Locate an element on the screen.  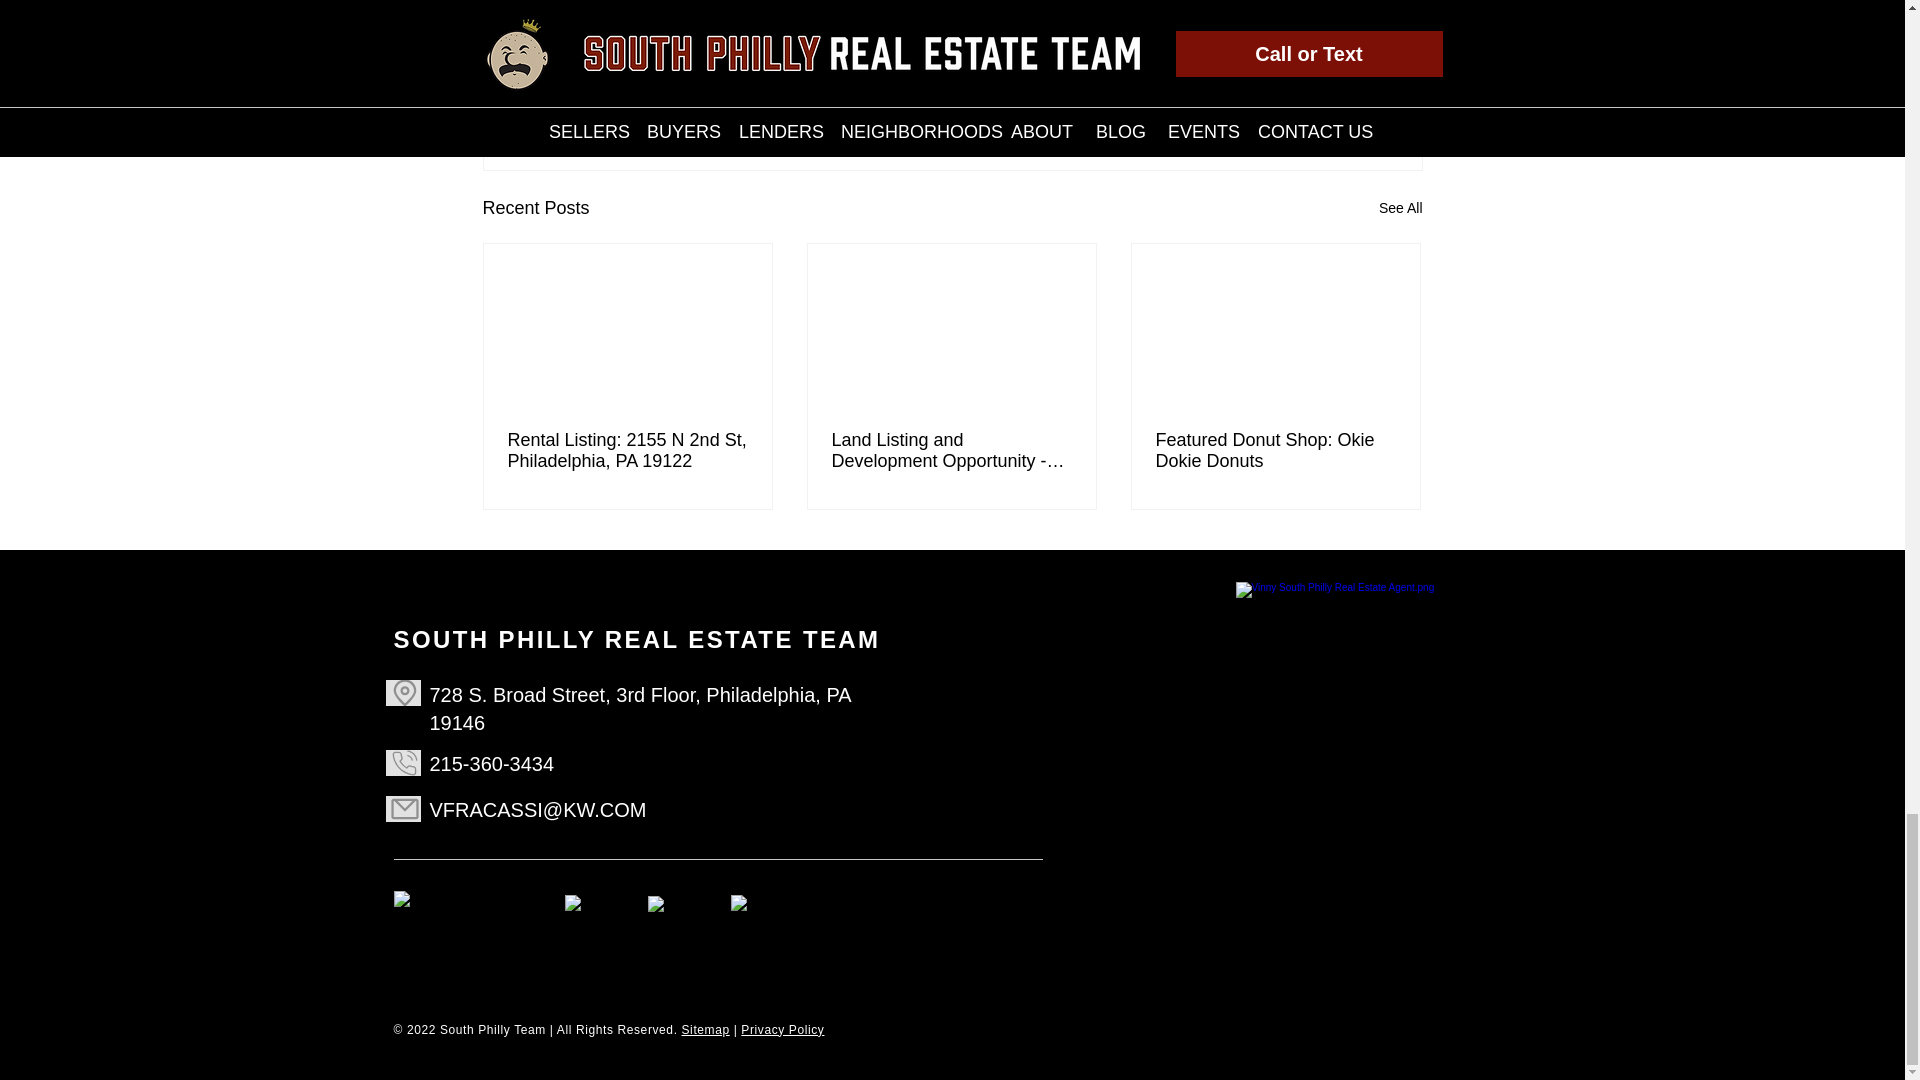
215-360-3434 is located at coordinates (492, 764).